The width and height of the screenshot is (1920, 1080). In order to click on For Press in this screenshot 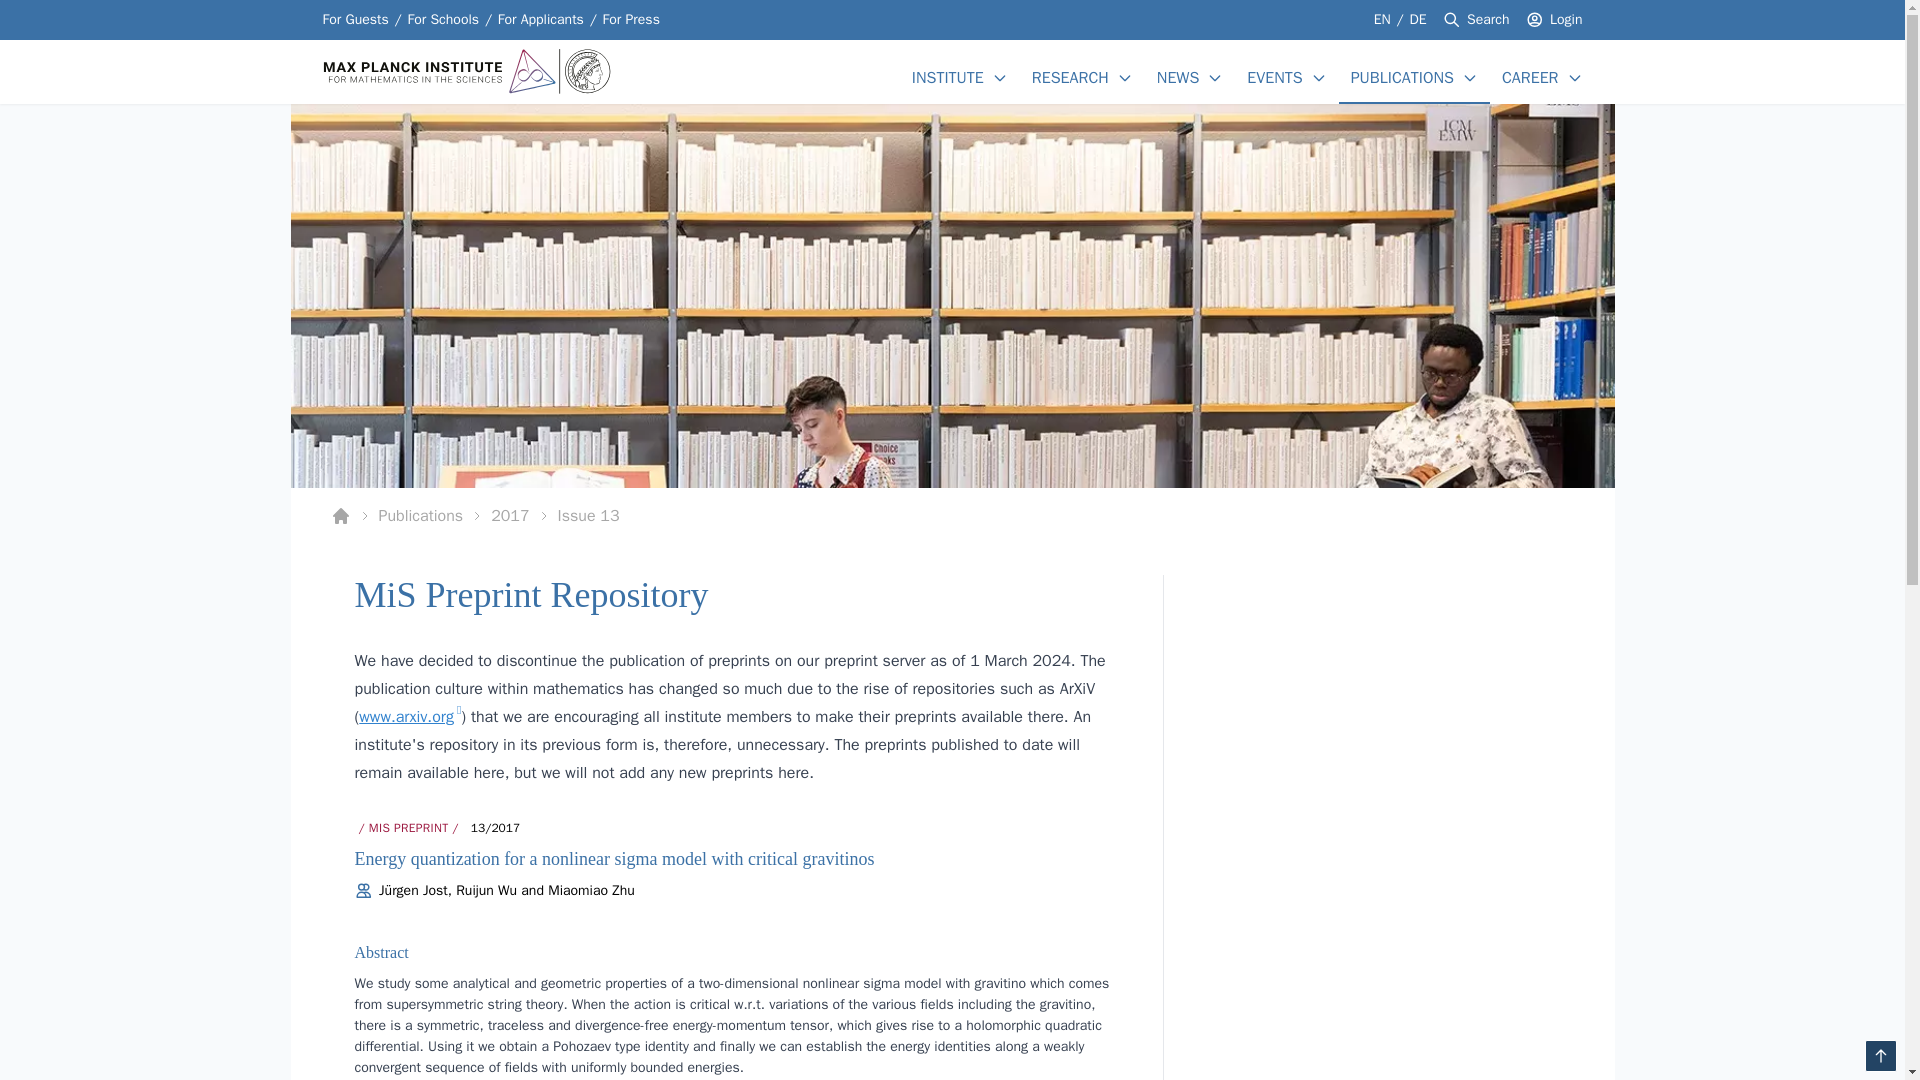, I will do `click(540, 20)`.